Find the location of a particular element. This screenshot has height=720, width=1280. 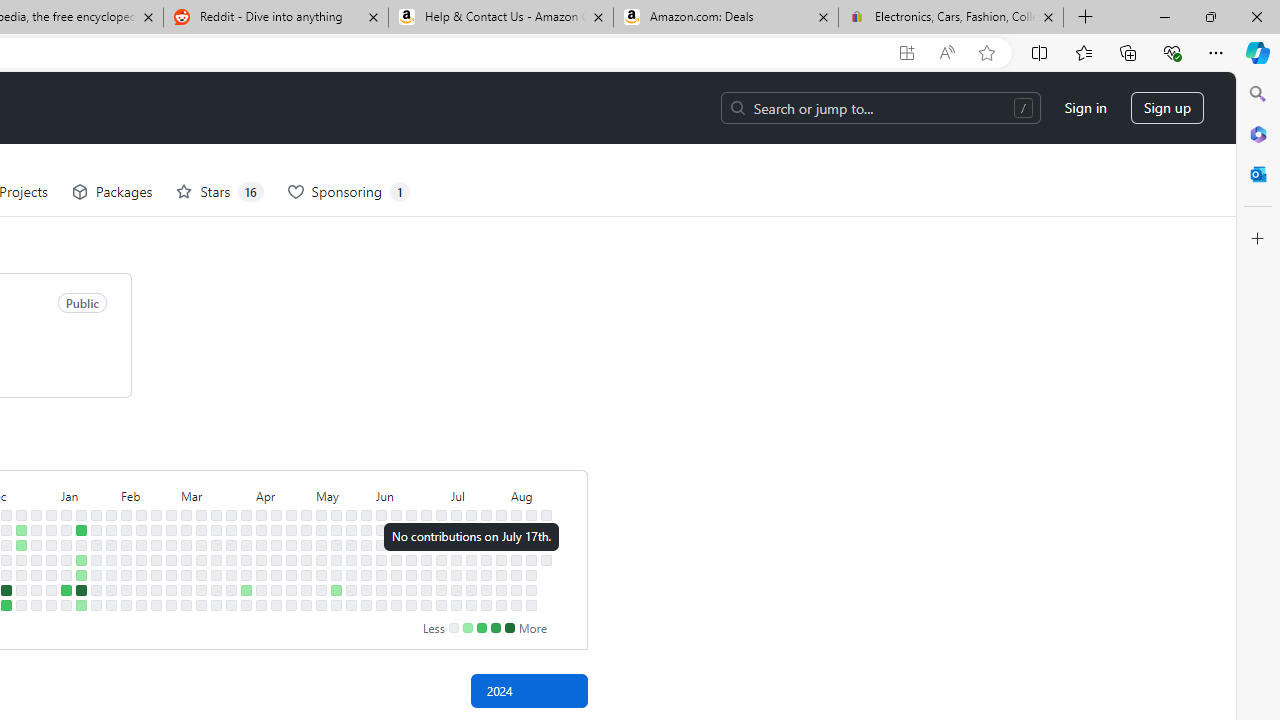

No contributions on February 26th. is located at coordinates (171, 530).